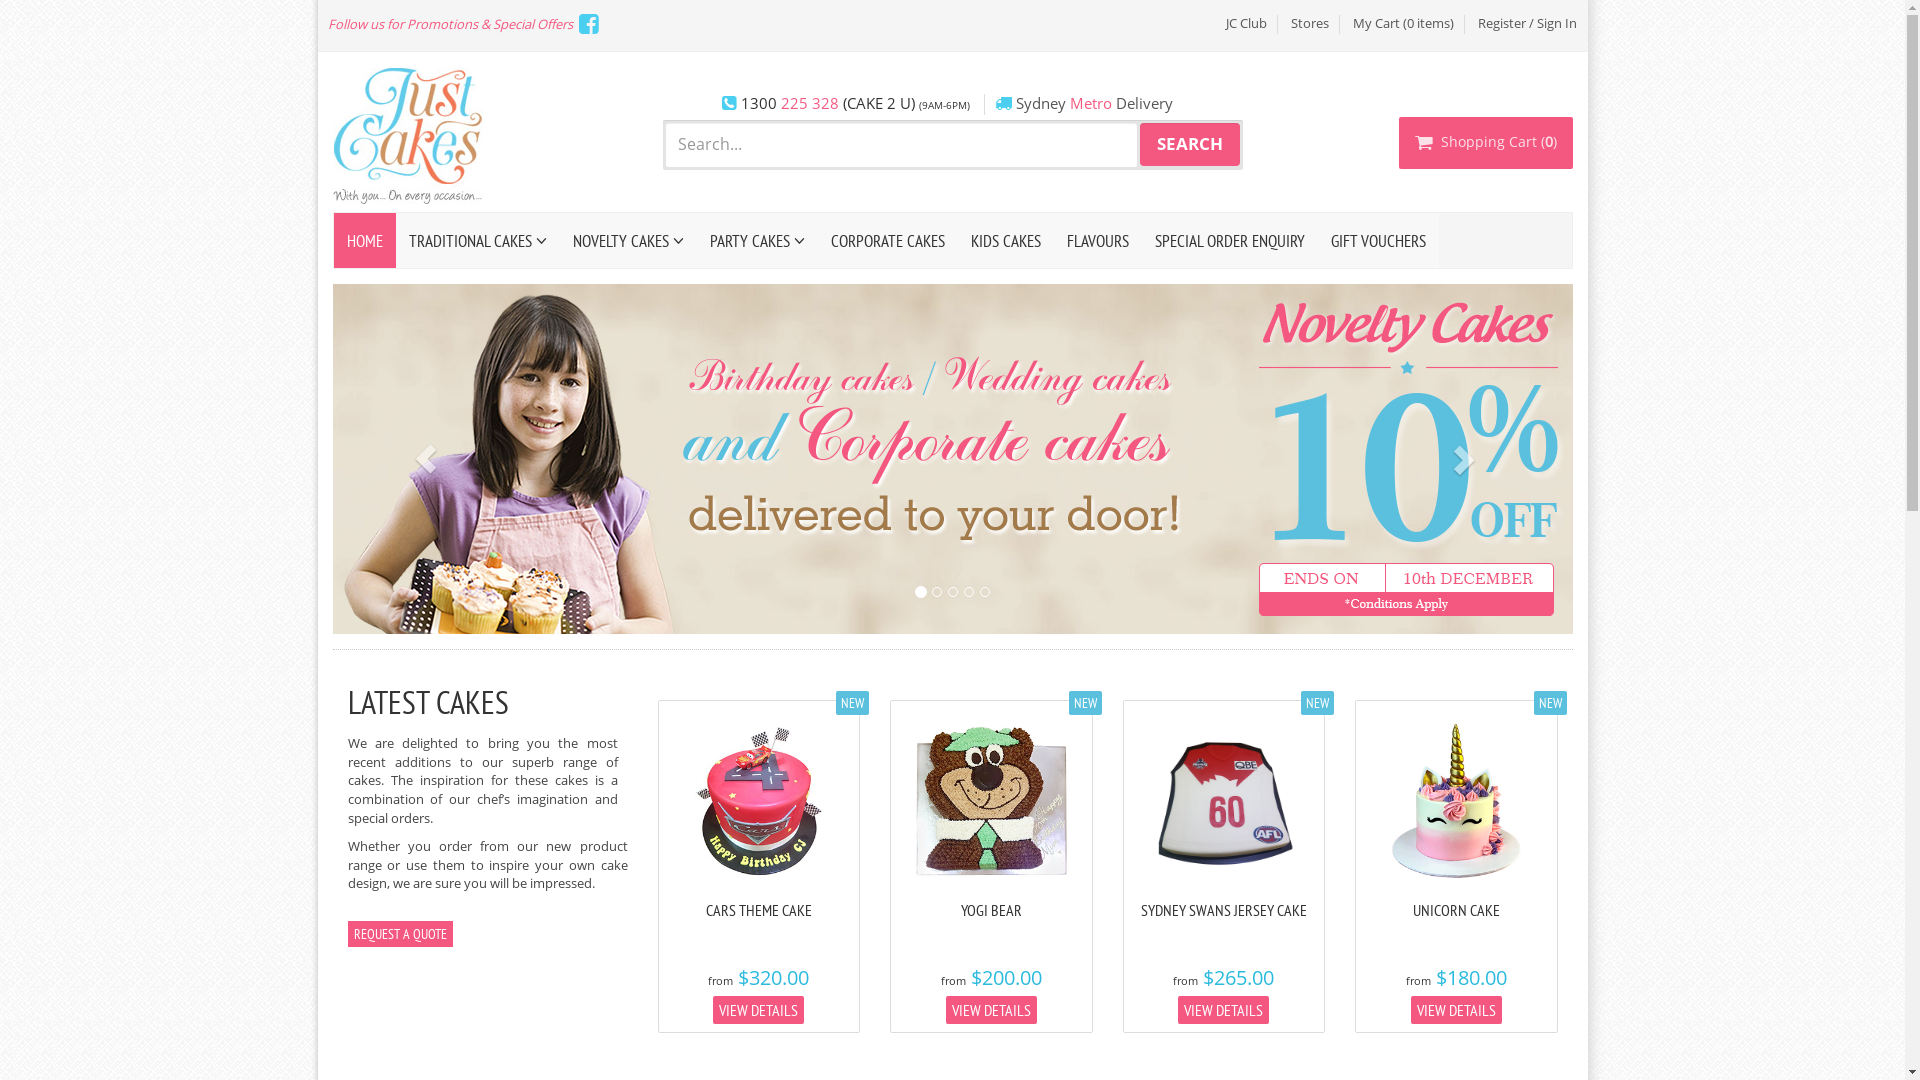  I want to click on VIEW DETAILS, so click(1224, 1010).